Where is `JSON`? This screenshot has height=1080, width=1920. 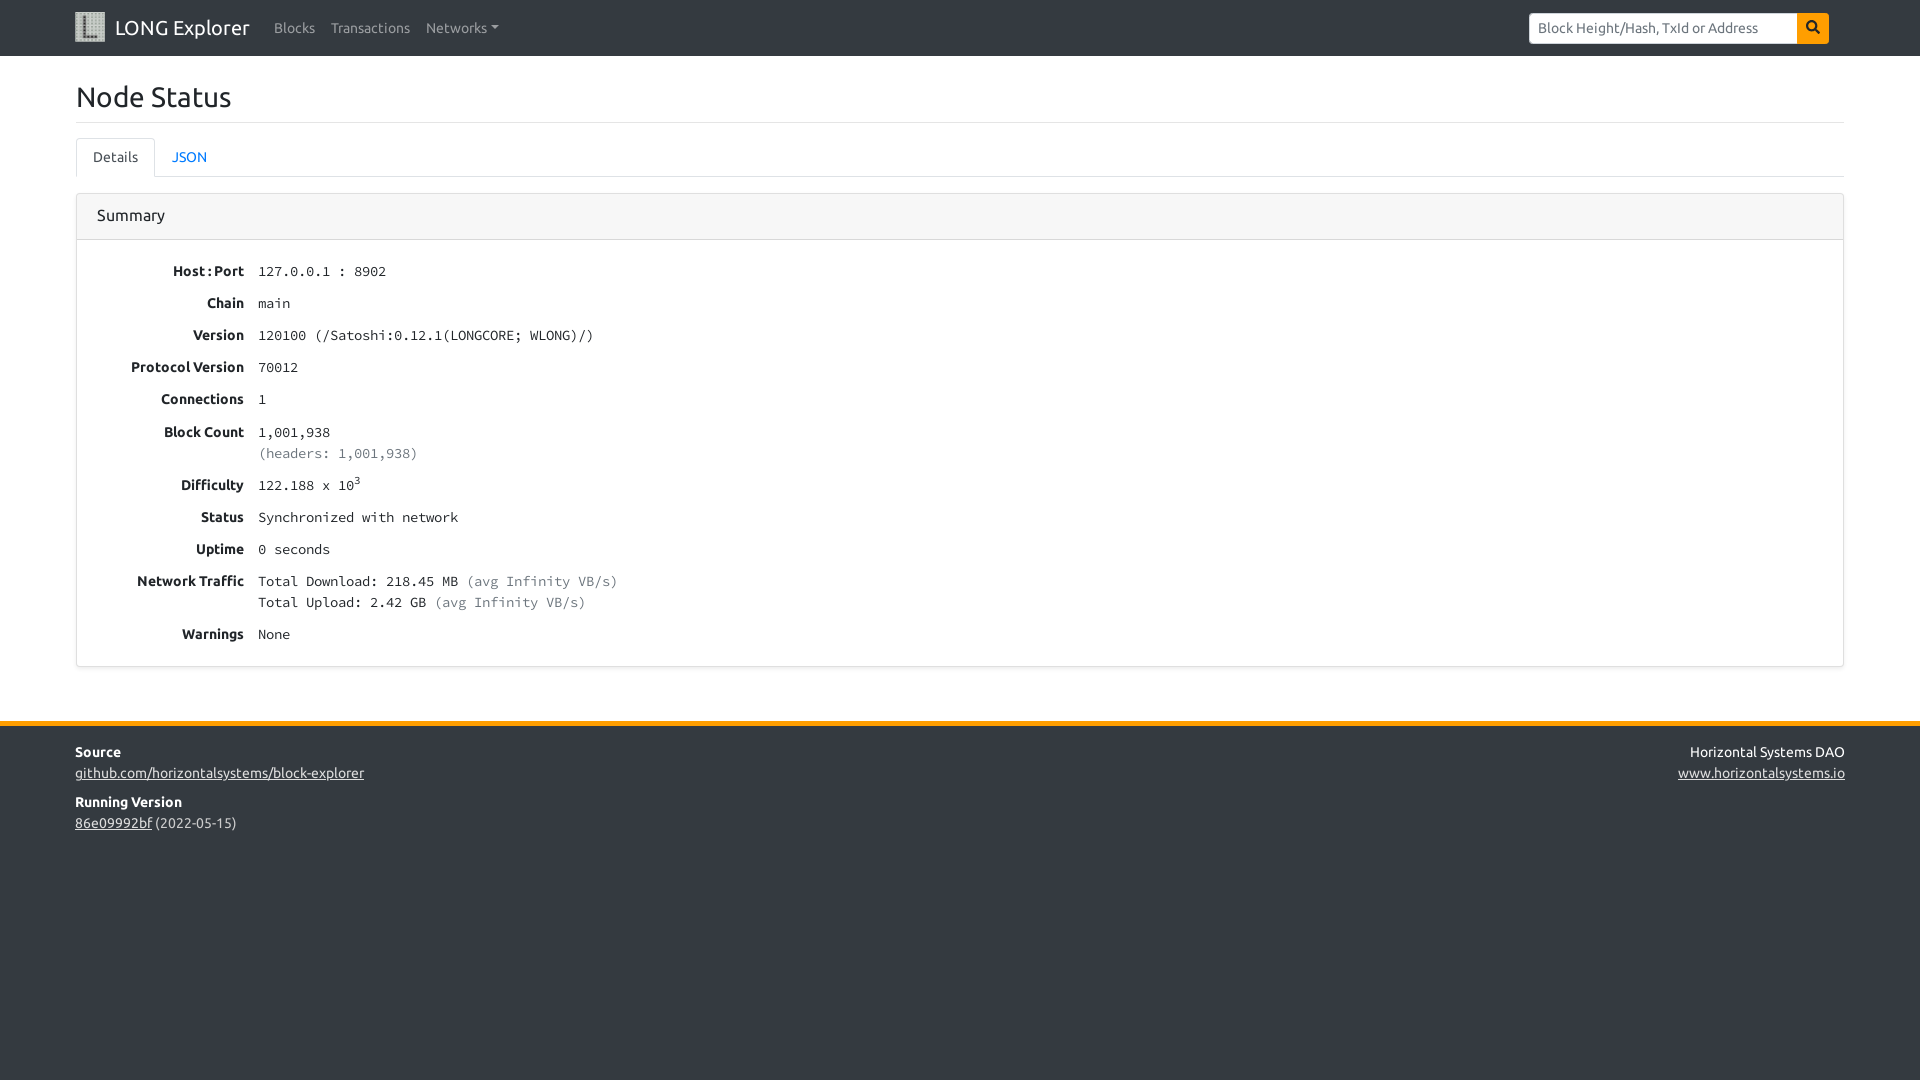
JSON is located at coordinates (190, 158).